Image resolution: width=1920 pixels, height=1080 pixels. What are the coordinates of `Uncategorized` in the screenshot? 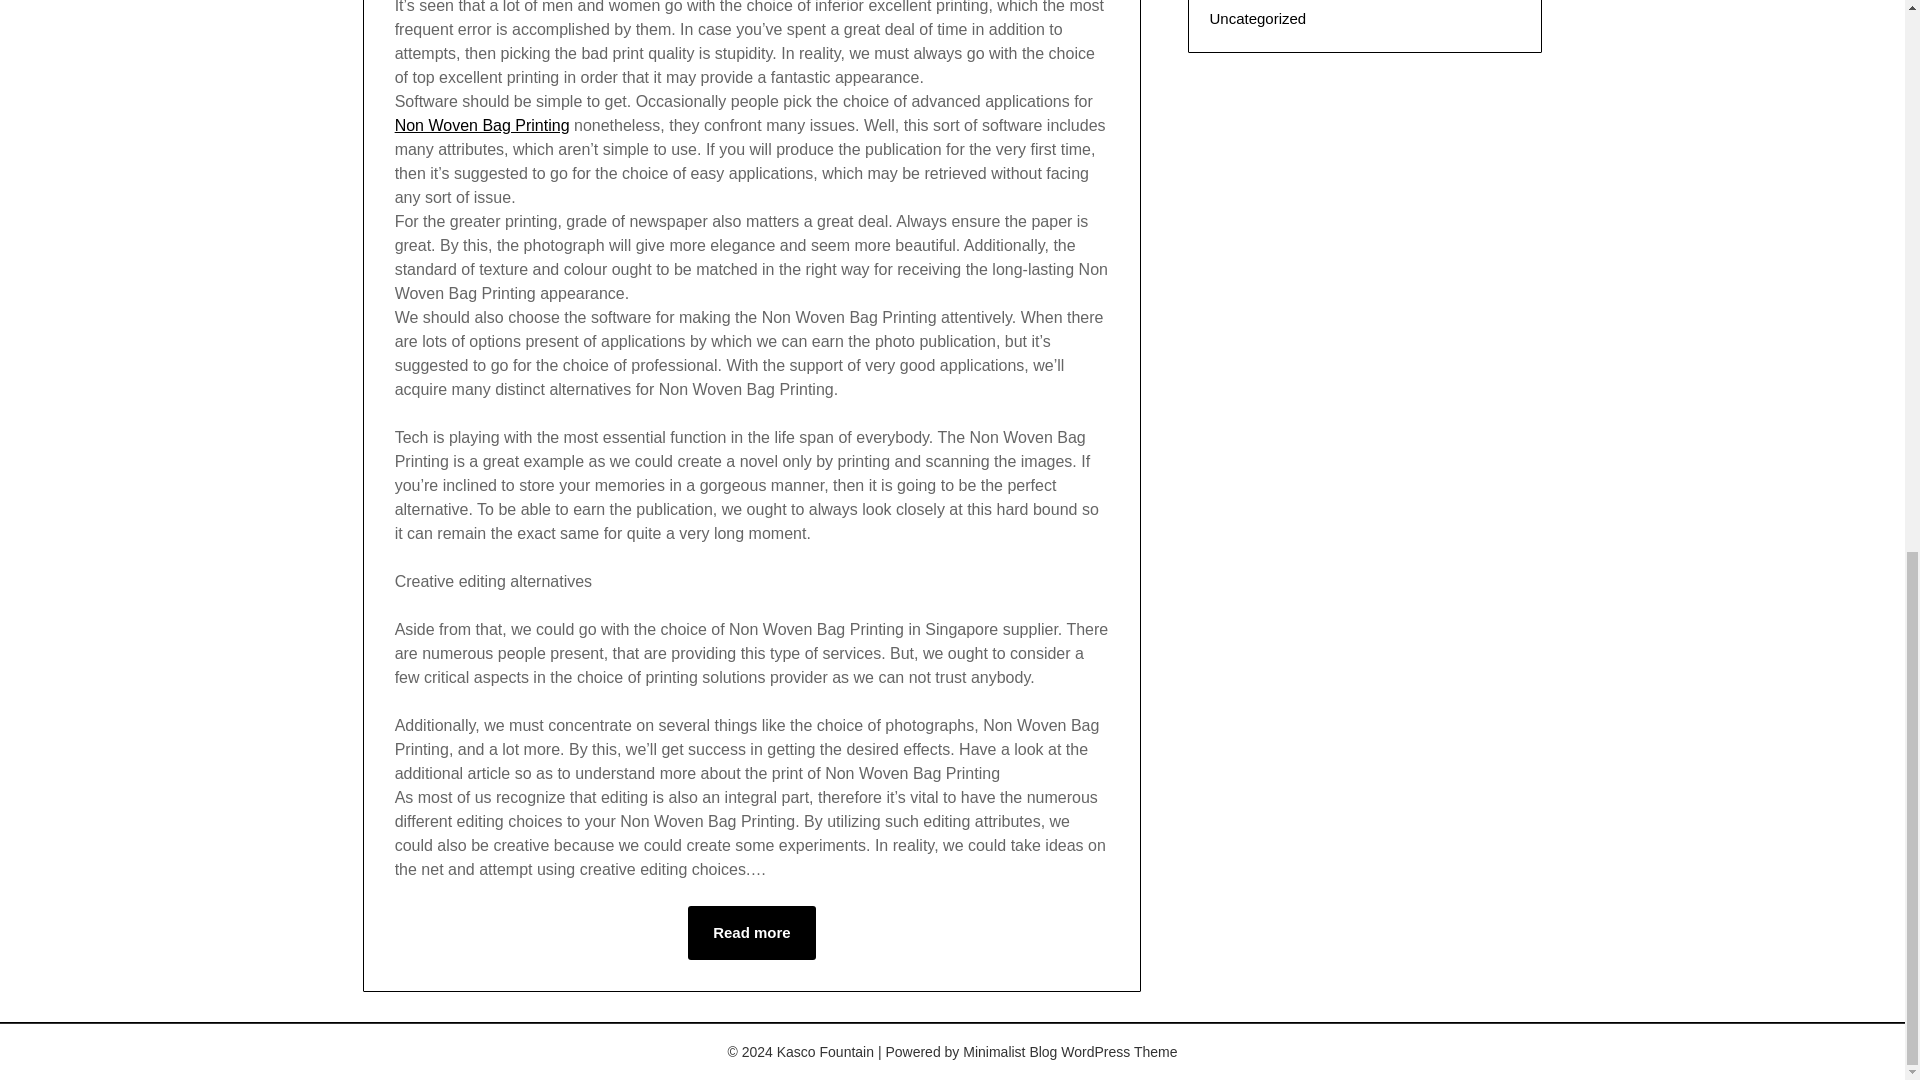 It's located at (1257, 18).